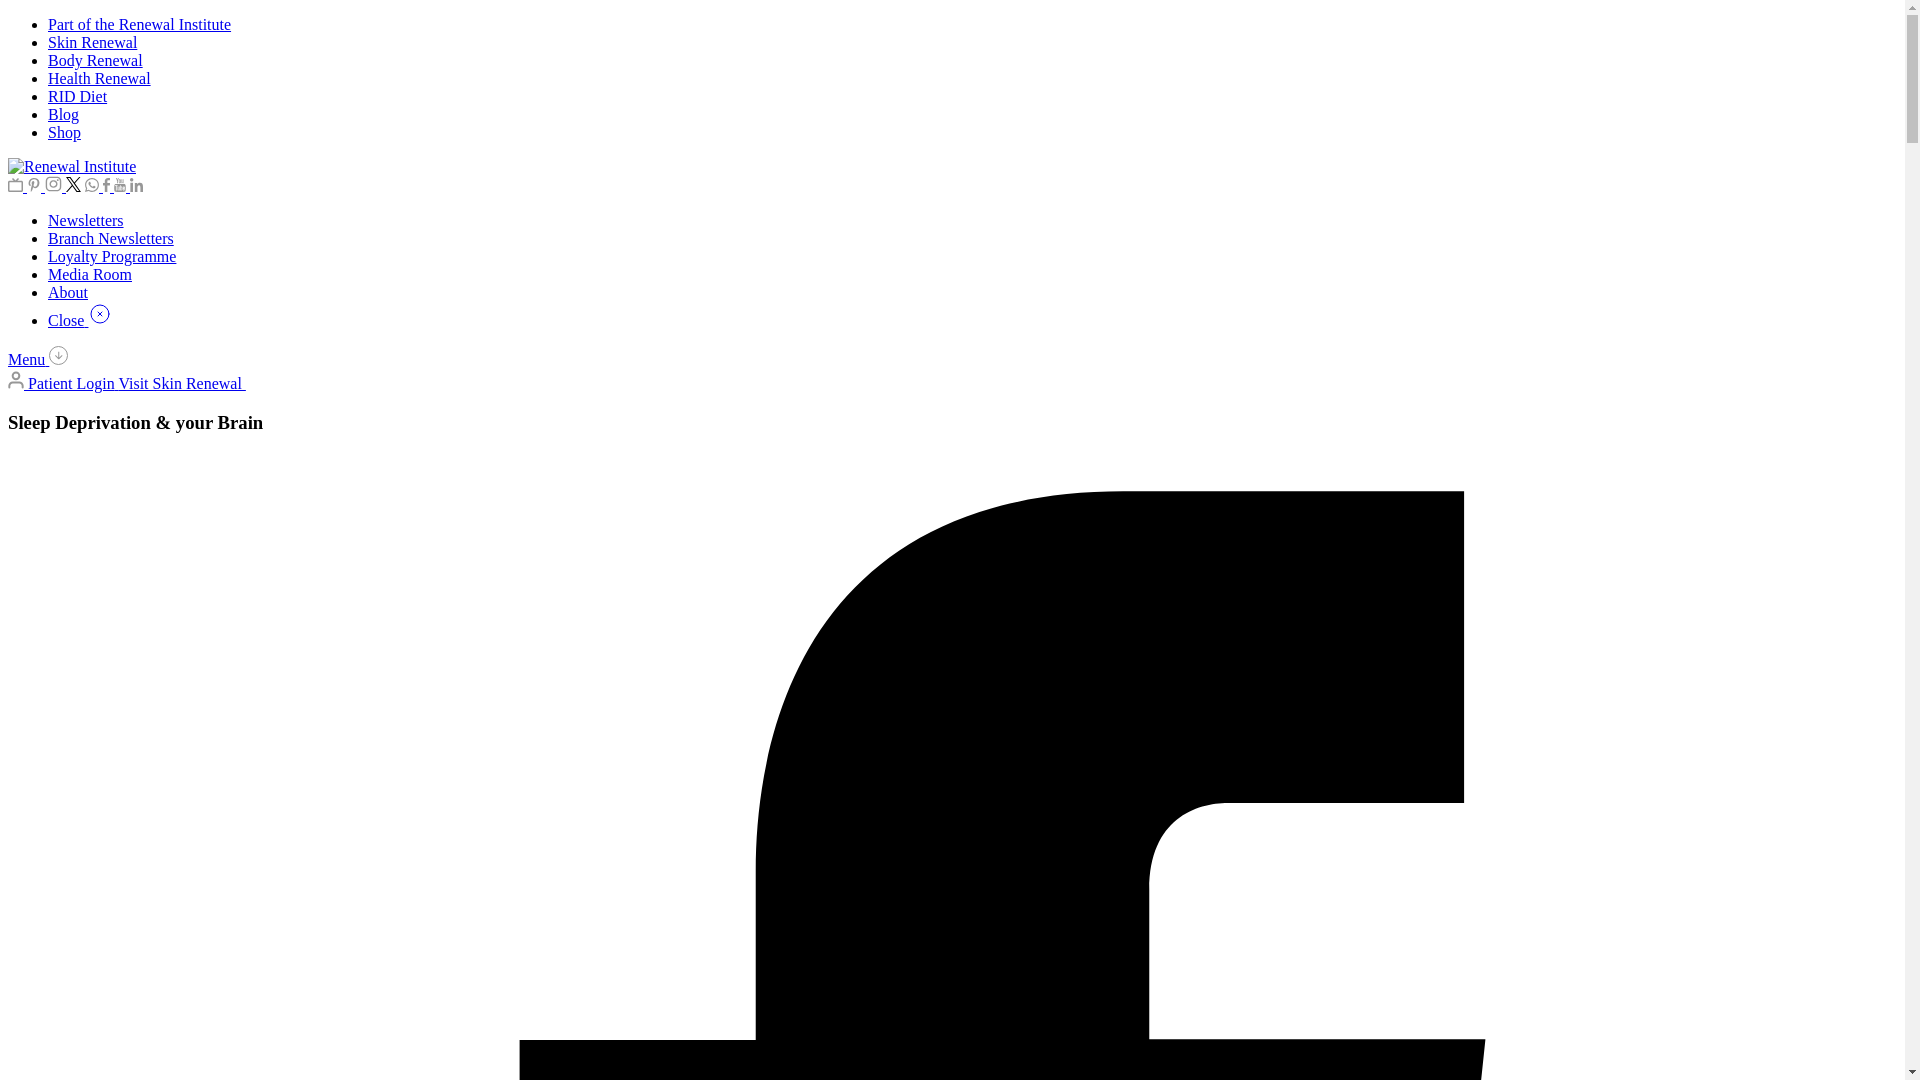 Image resolution: width=1920 pixels, height=1080 pixels. What do you see at coordinates (139, 24) in the screenshot?
I see `Part of the Renewal Institute` at bounding box center [139, 24].